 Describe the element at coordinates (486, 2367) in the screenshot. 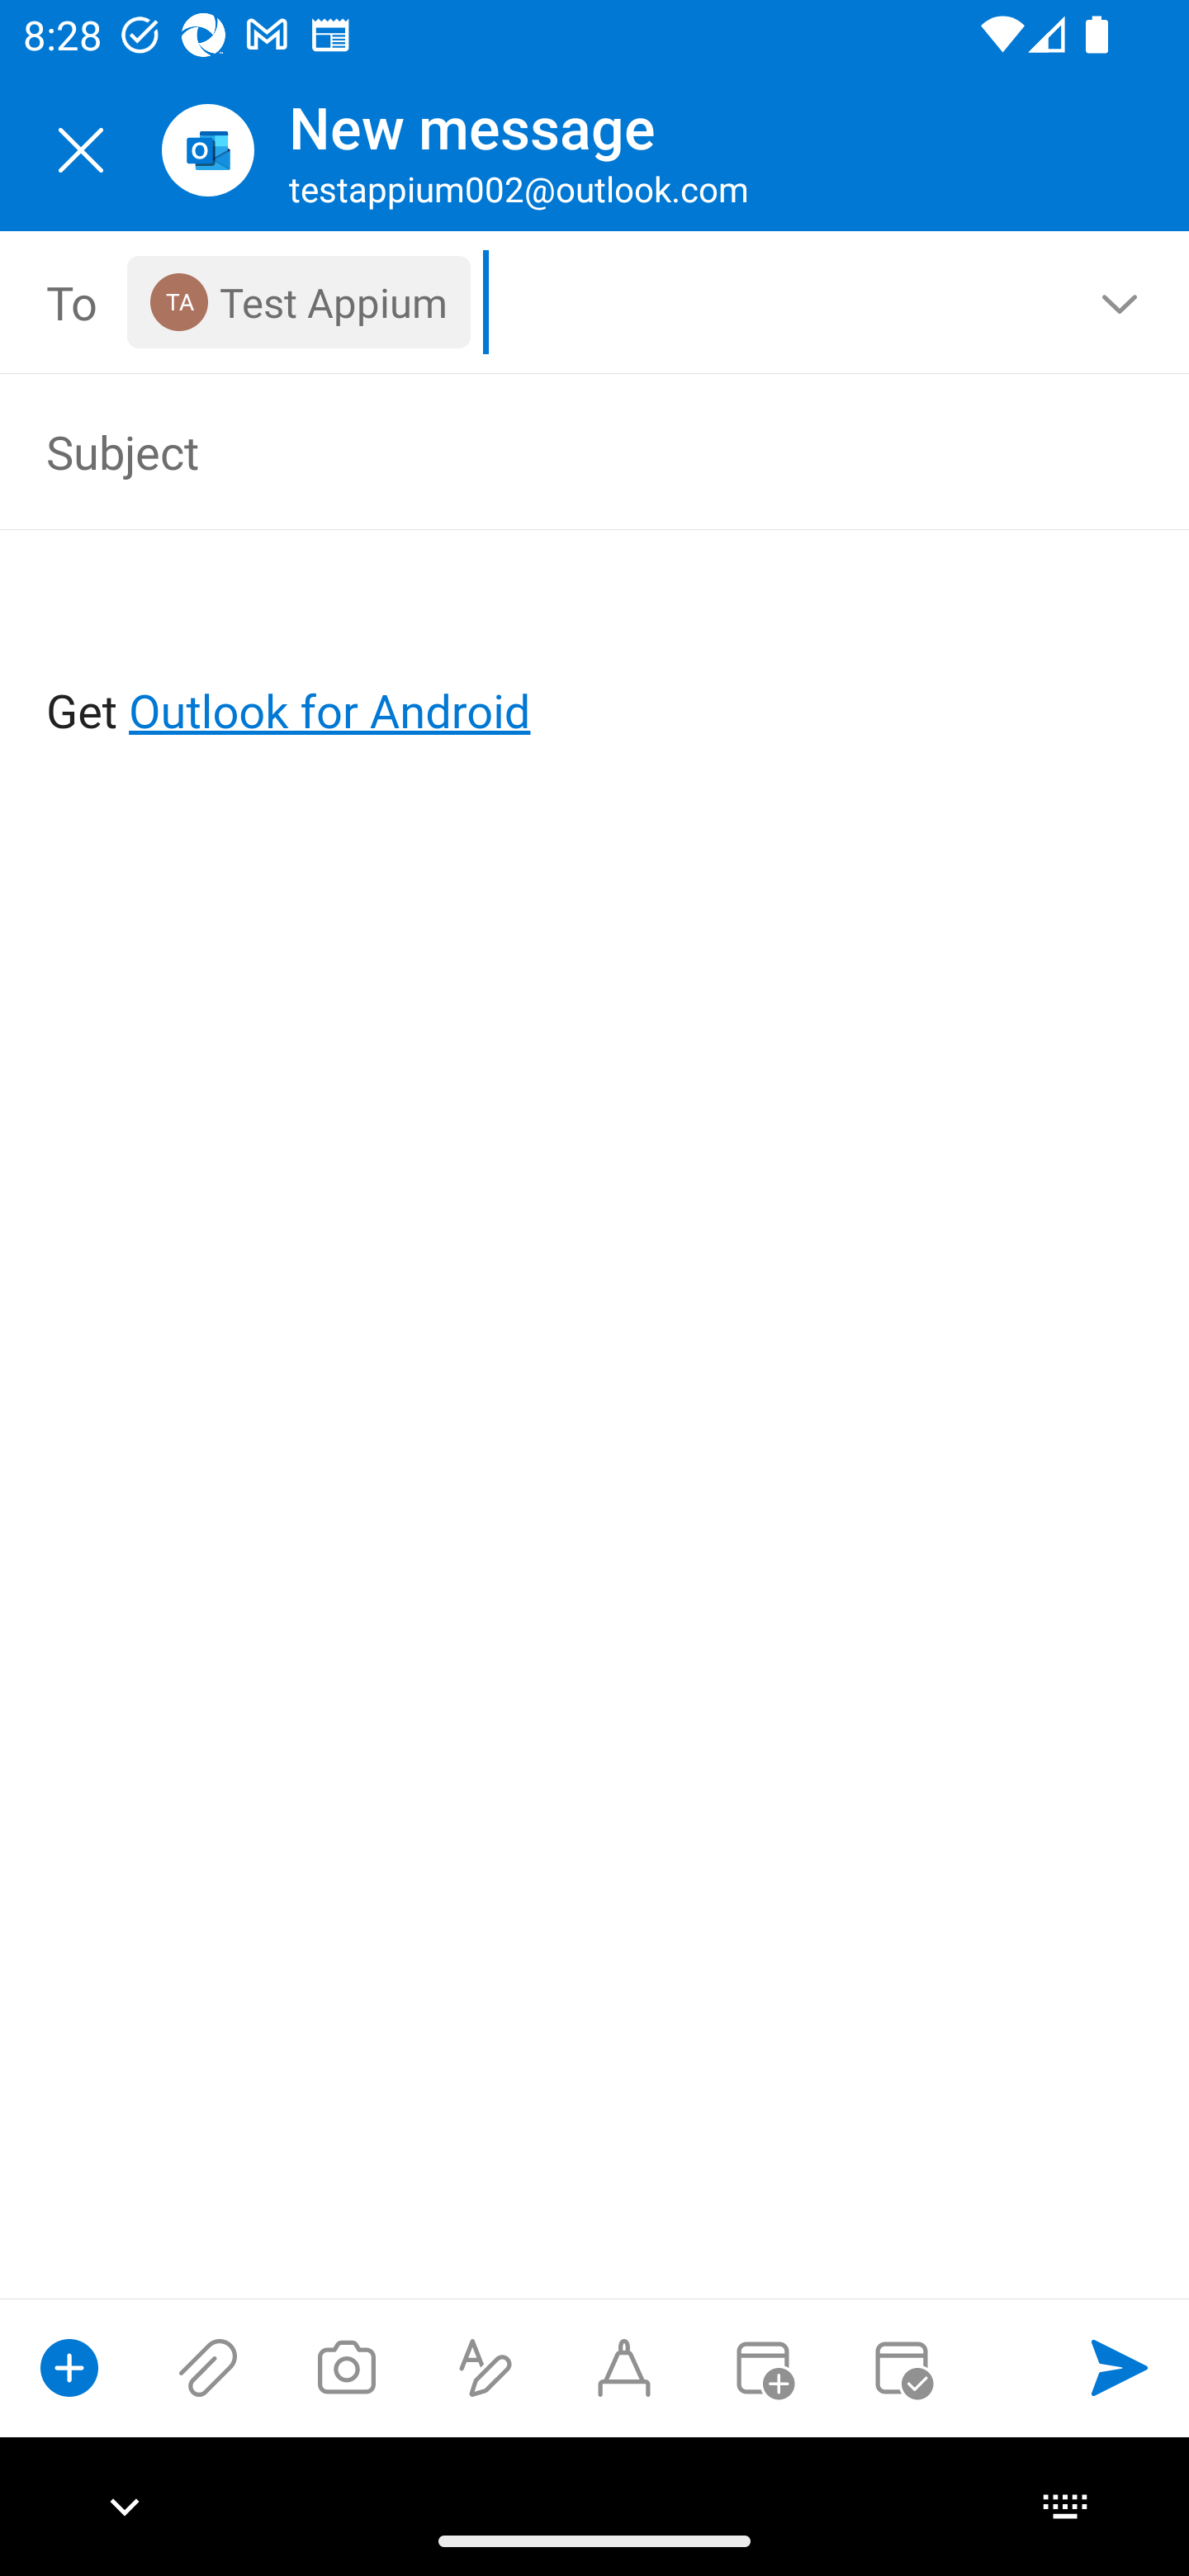

I see `Show formatting options` at that location.